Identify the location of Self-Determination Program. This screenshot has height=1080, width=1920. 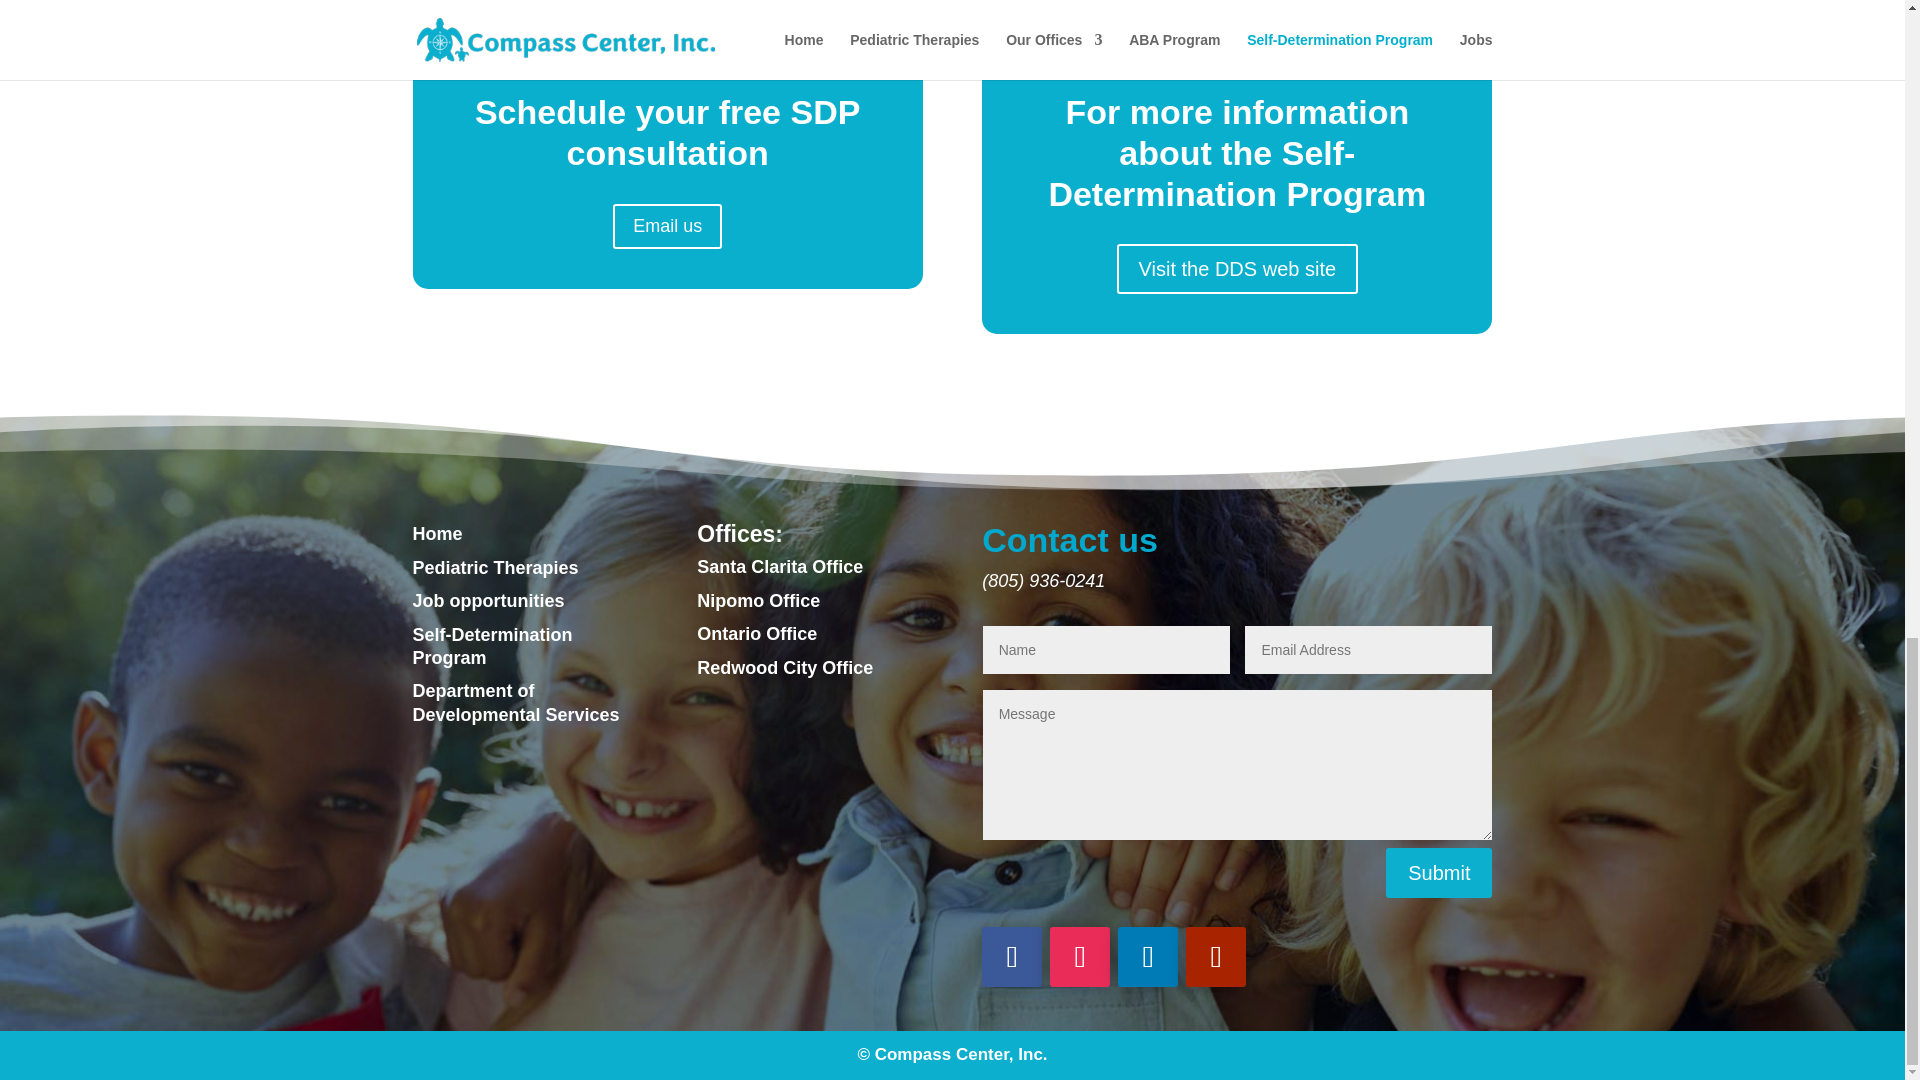
(492, 646).